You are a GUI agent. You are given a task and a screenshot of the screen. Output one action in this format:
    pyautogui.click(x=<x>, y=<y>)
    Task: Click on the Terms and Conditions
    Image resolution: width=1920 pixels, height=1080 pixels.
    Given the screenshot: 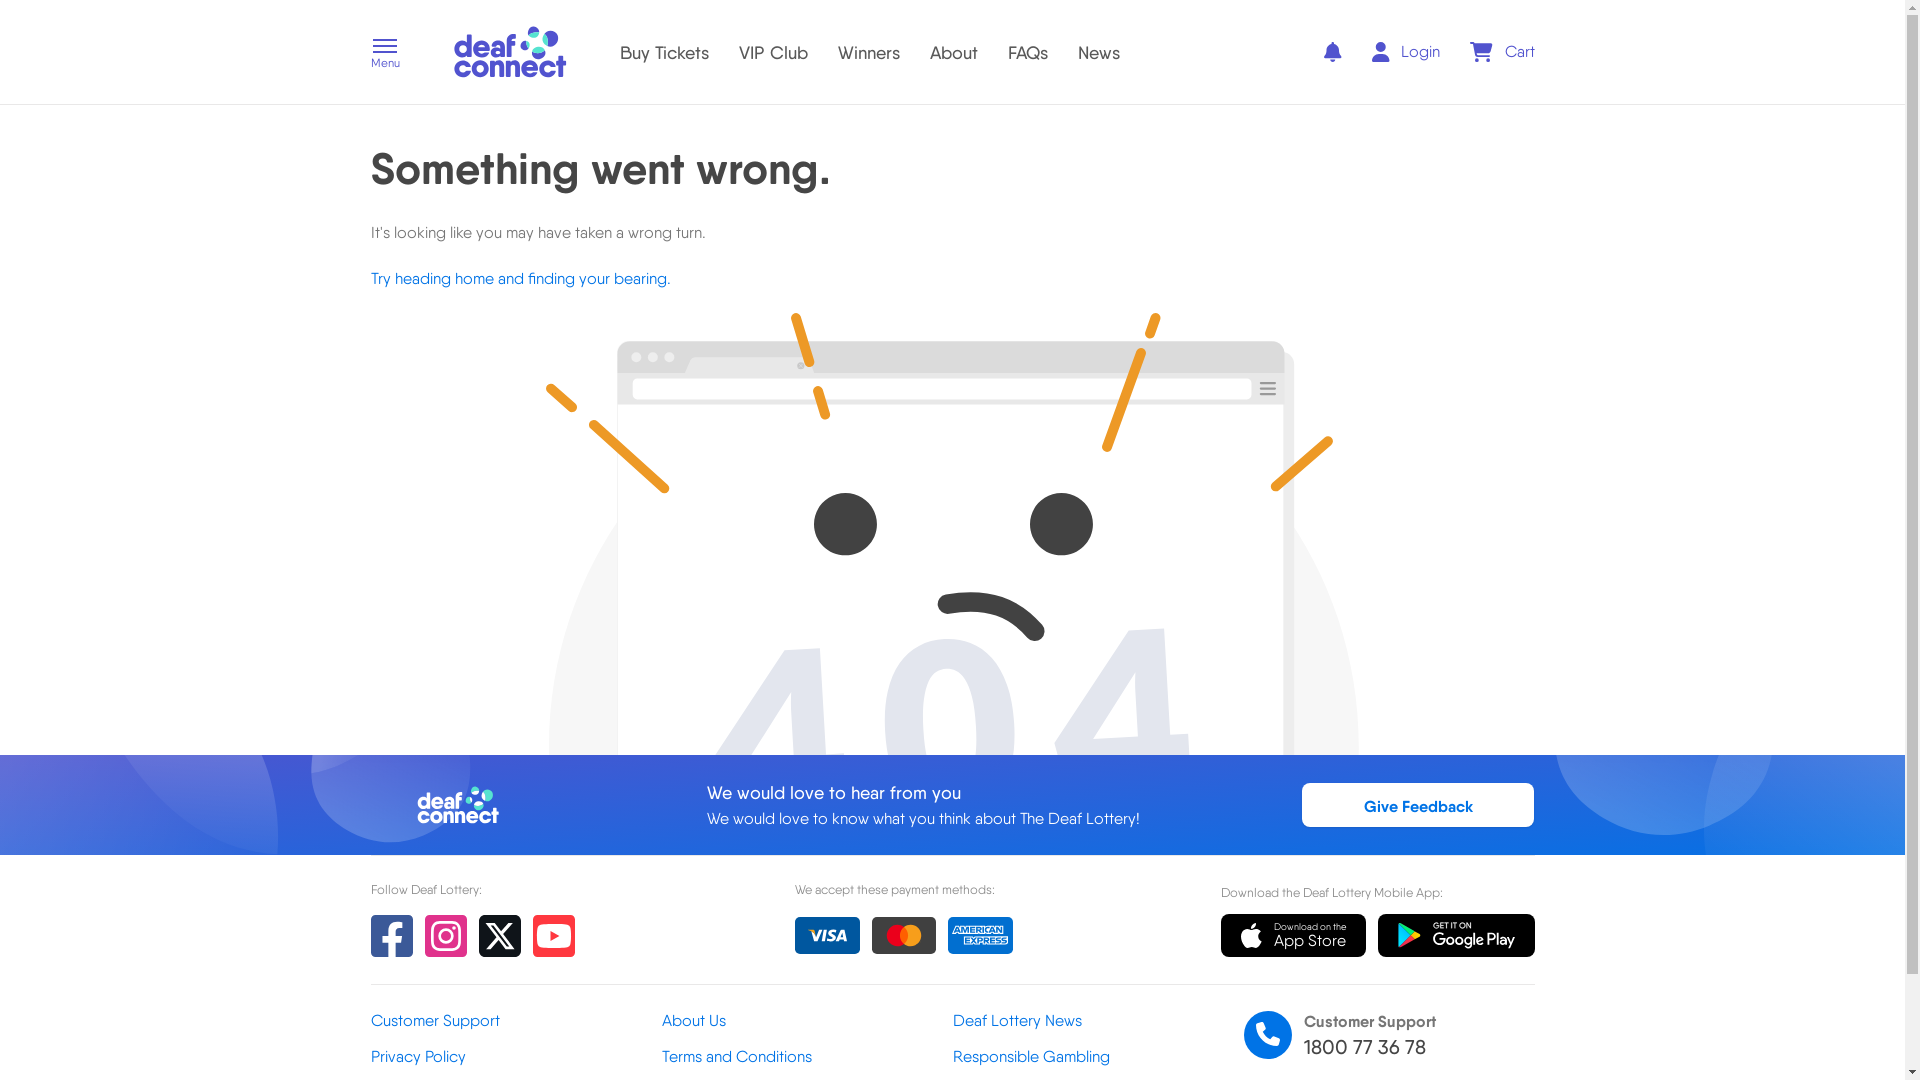 What is the action you would take?
    pyautogui.click(x=808, y=1057)
    